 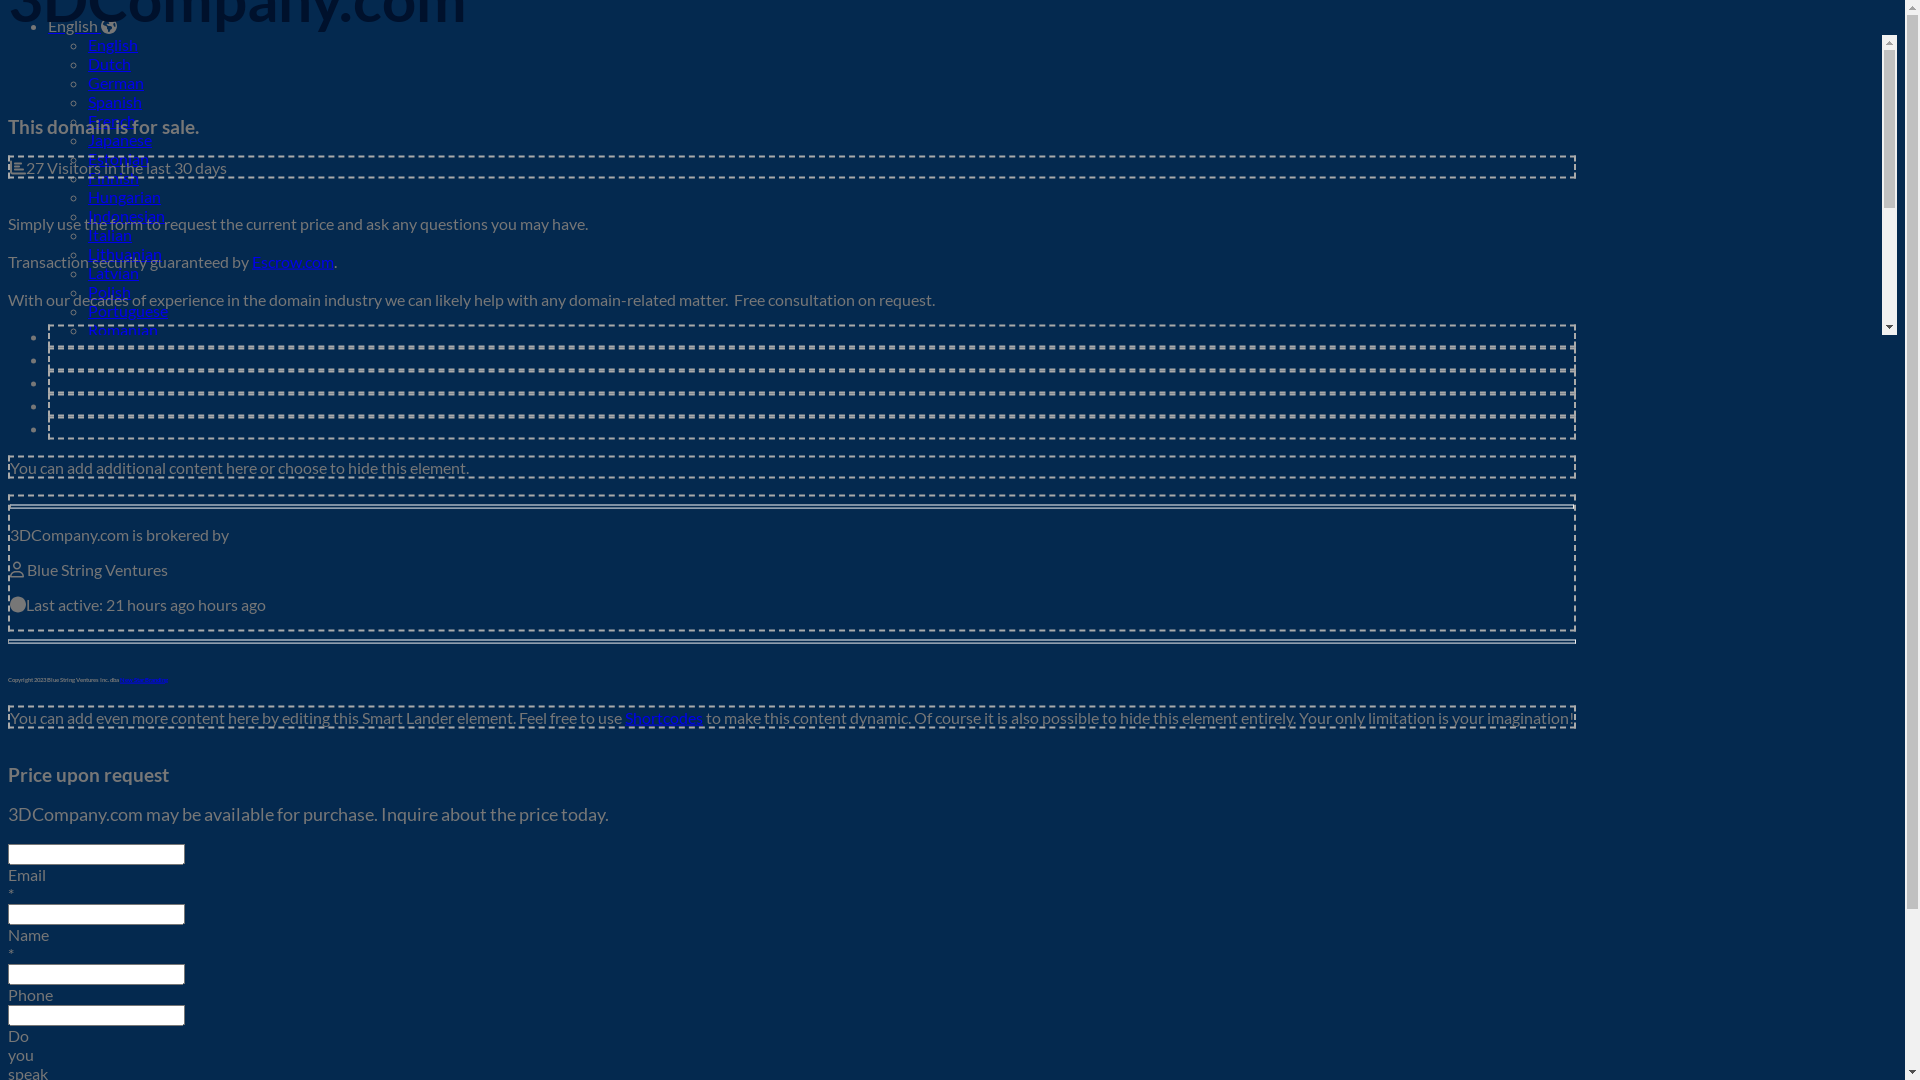 I want to click on Shortcodes, so click(x=664, y=716).